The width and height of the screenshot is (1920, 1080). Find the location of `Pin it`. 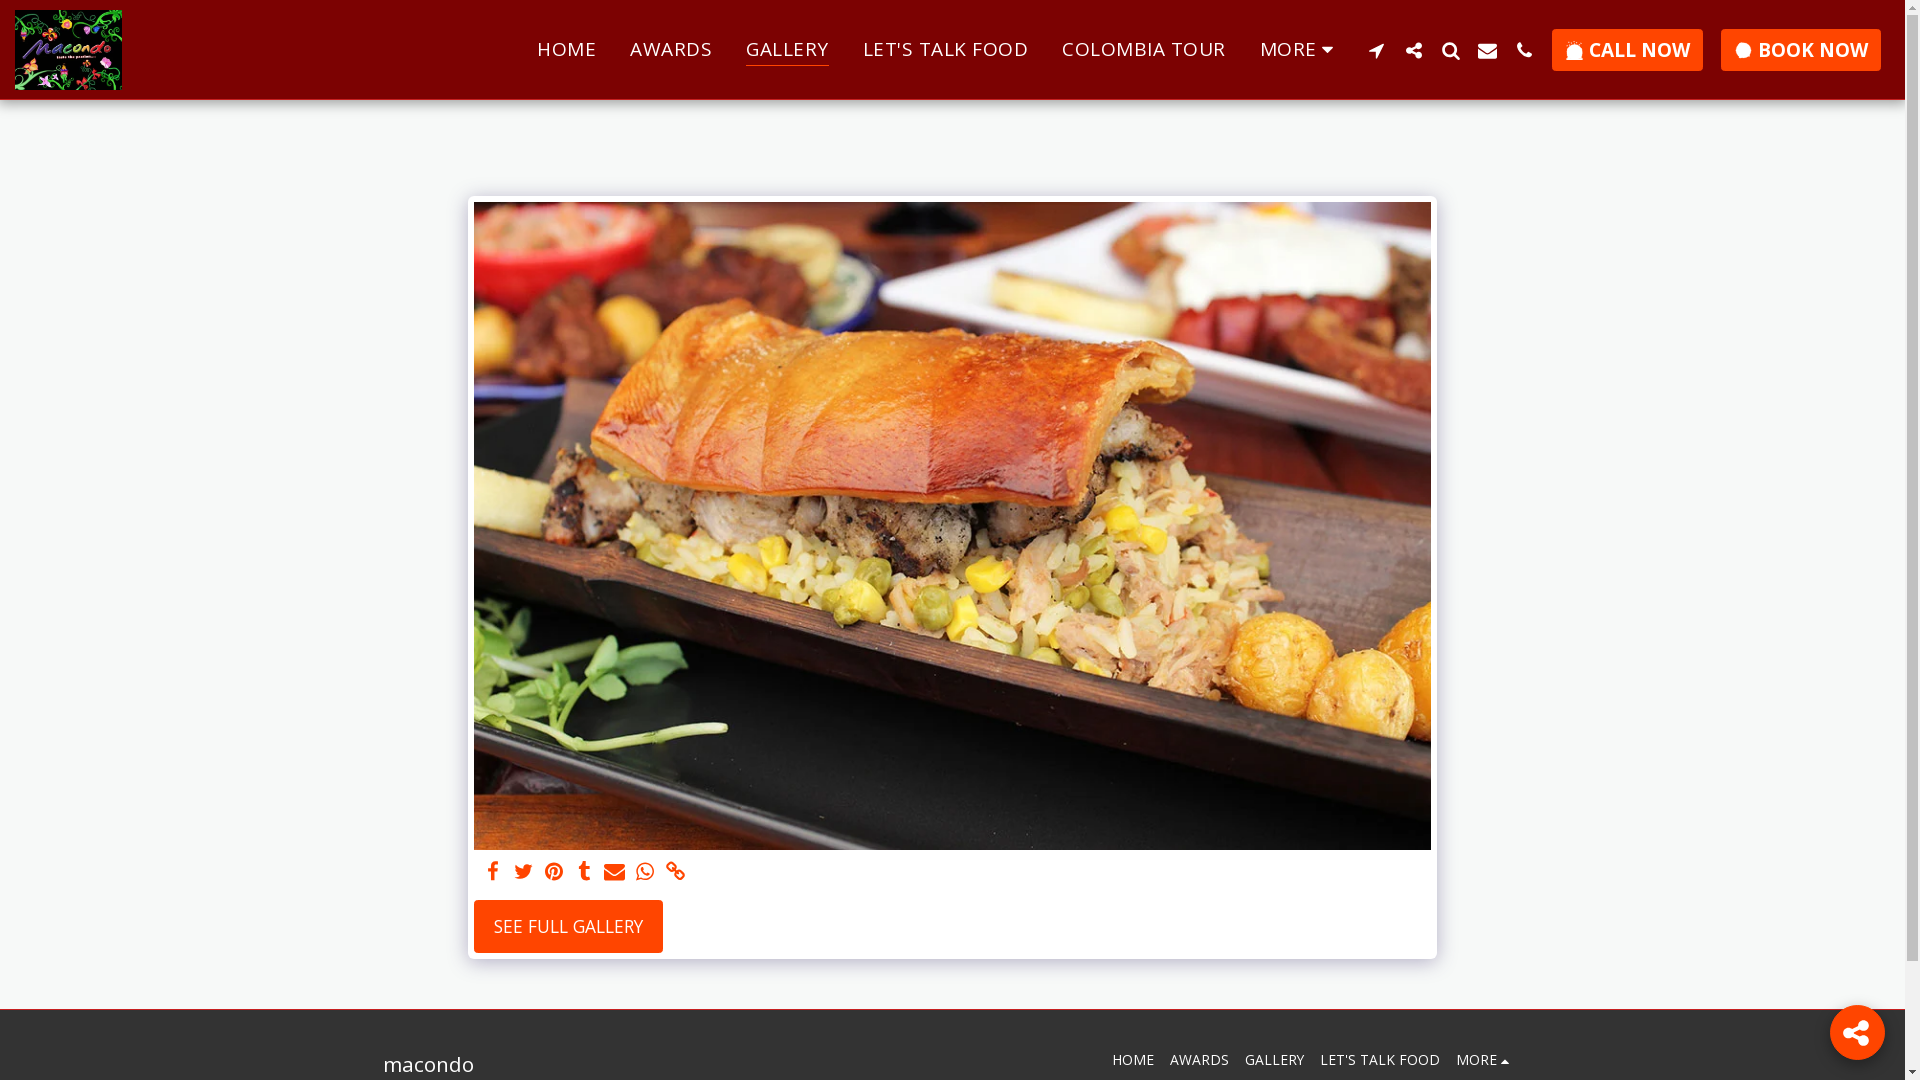

Pin it is located at coordinates (554, 872).